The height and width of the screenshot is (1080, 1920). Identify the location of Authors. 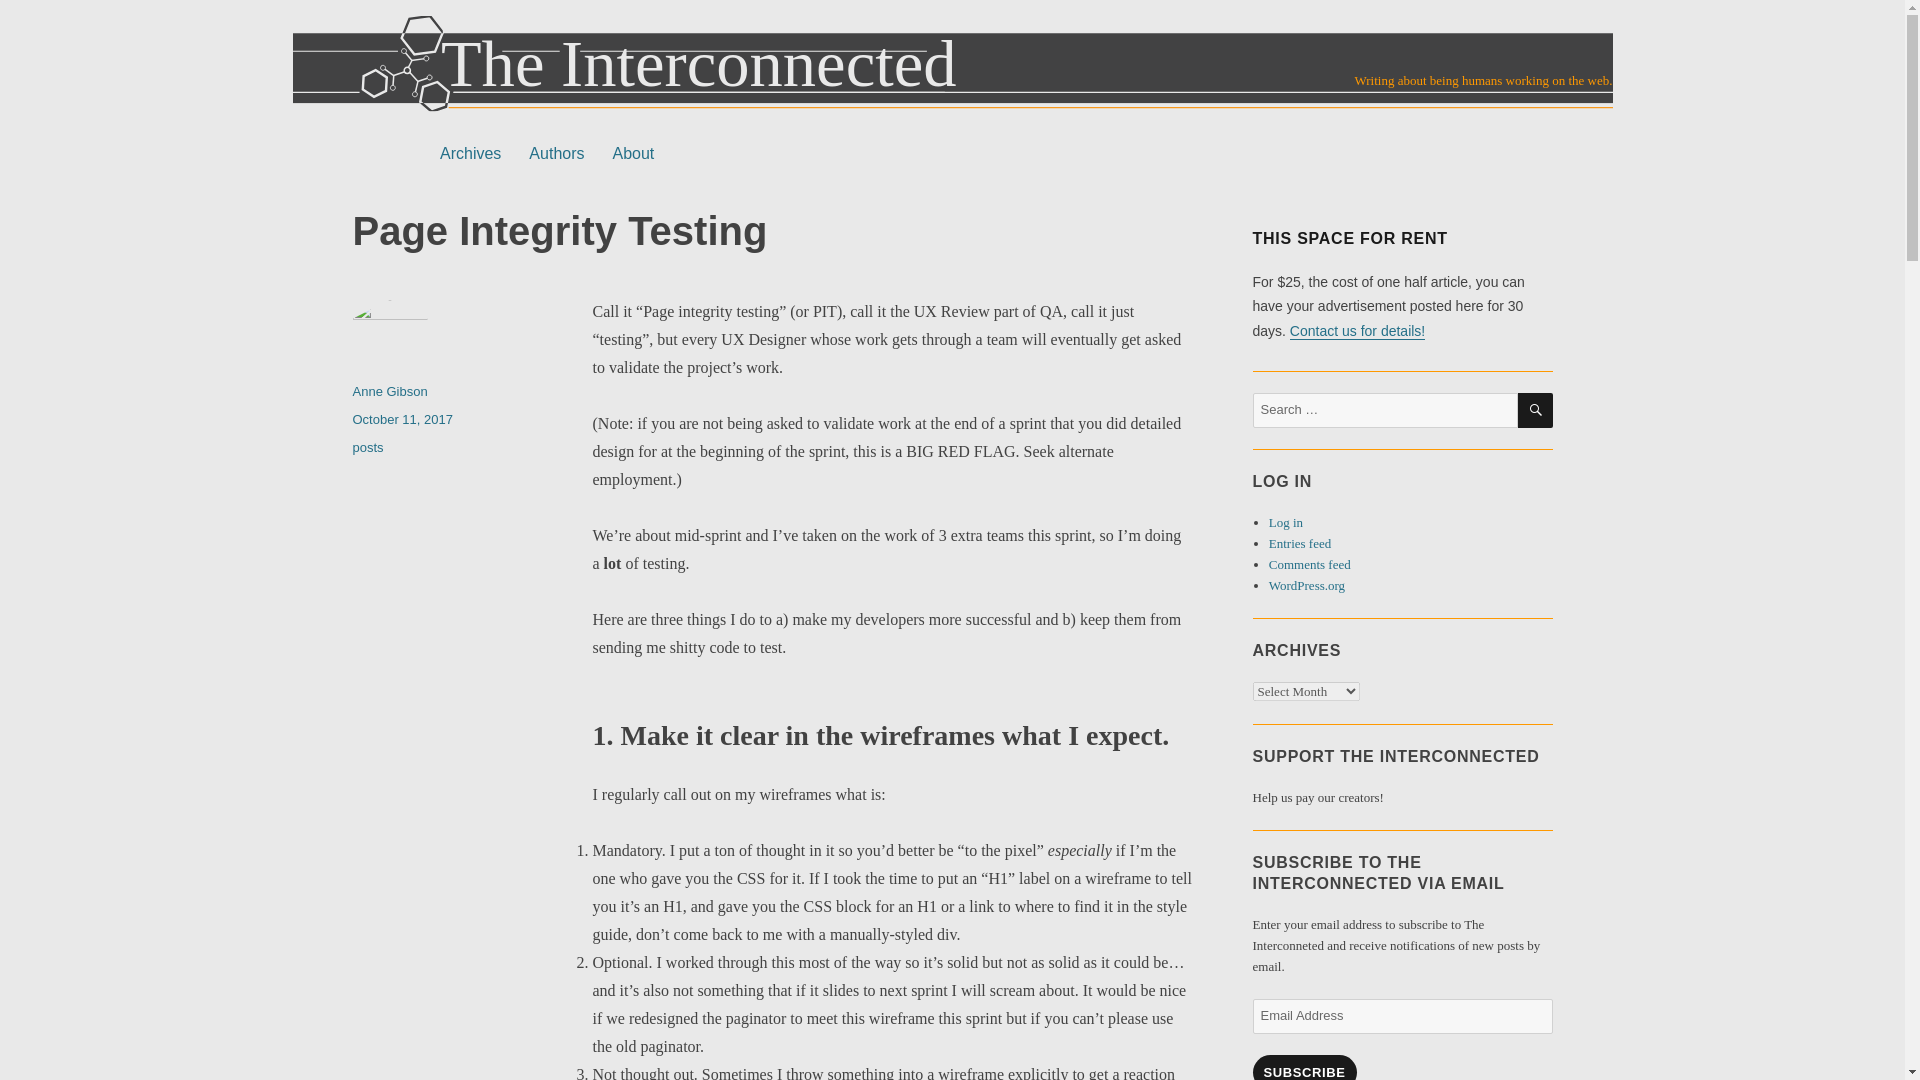
(556, 153).